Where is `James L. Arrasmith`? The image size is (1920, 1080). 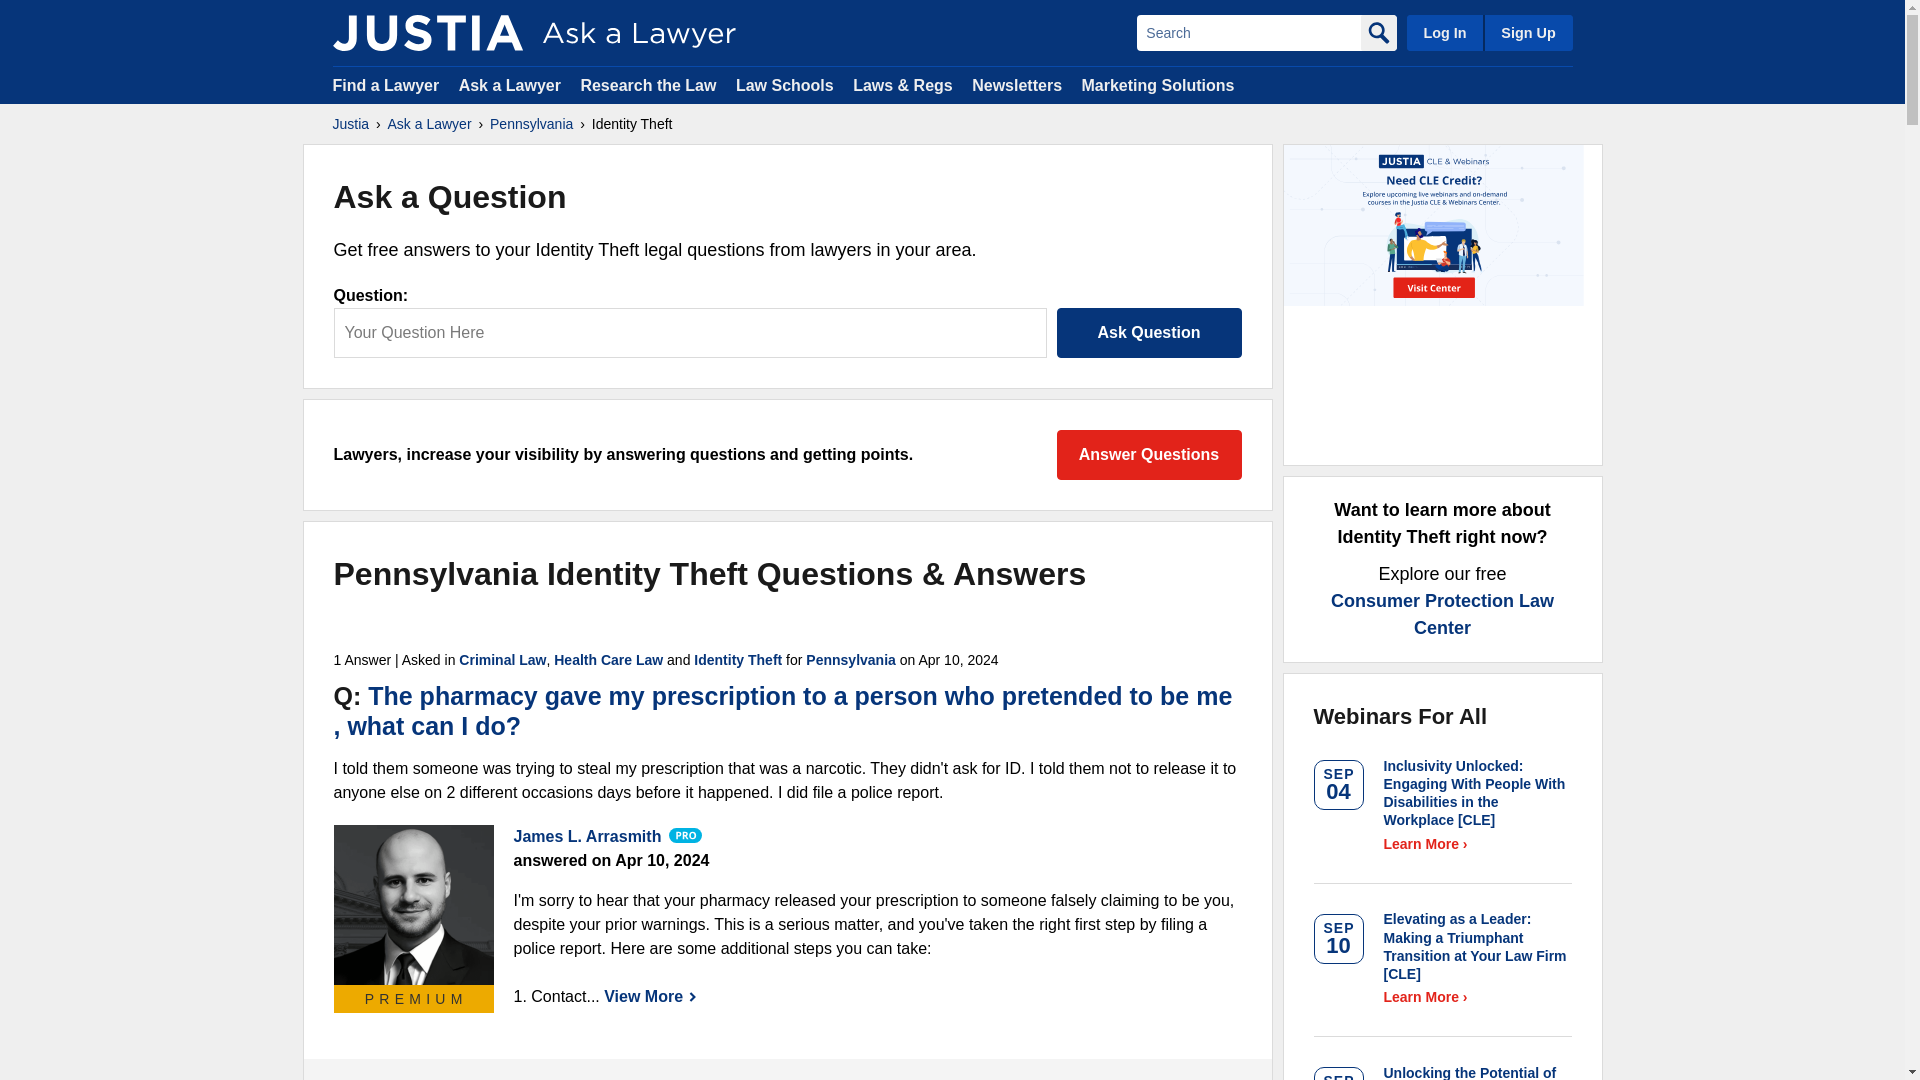
James L. Arrasmith is located at coordinates (414, 904).